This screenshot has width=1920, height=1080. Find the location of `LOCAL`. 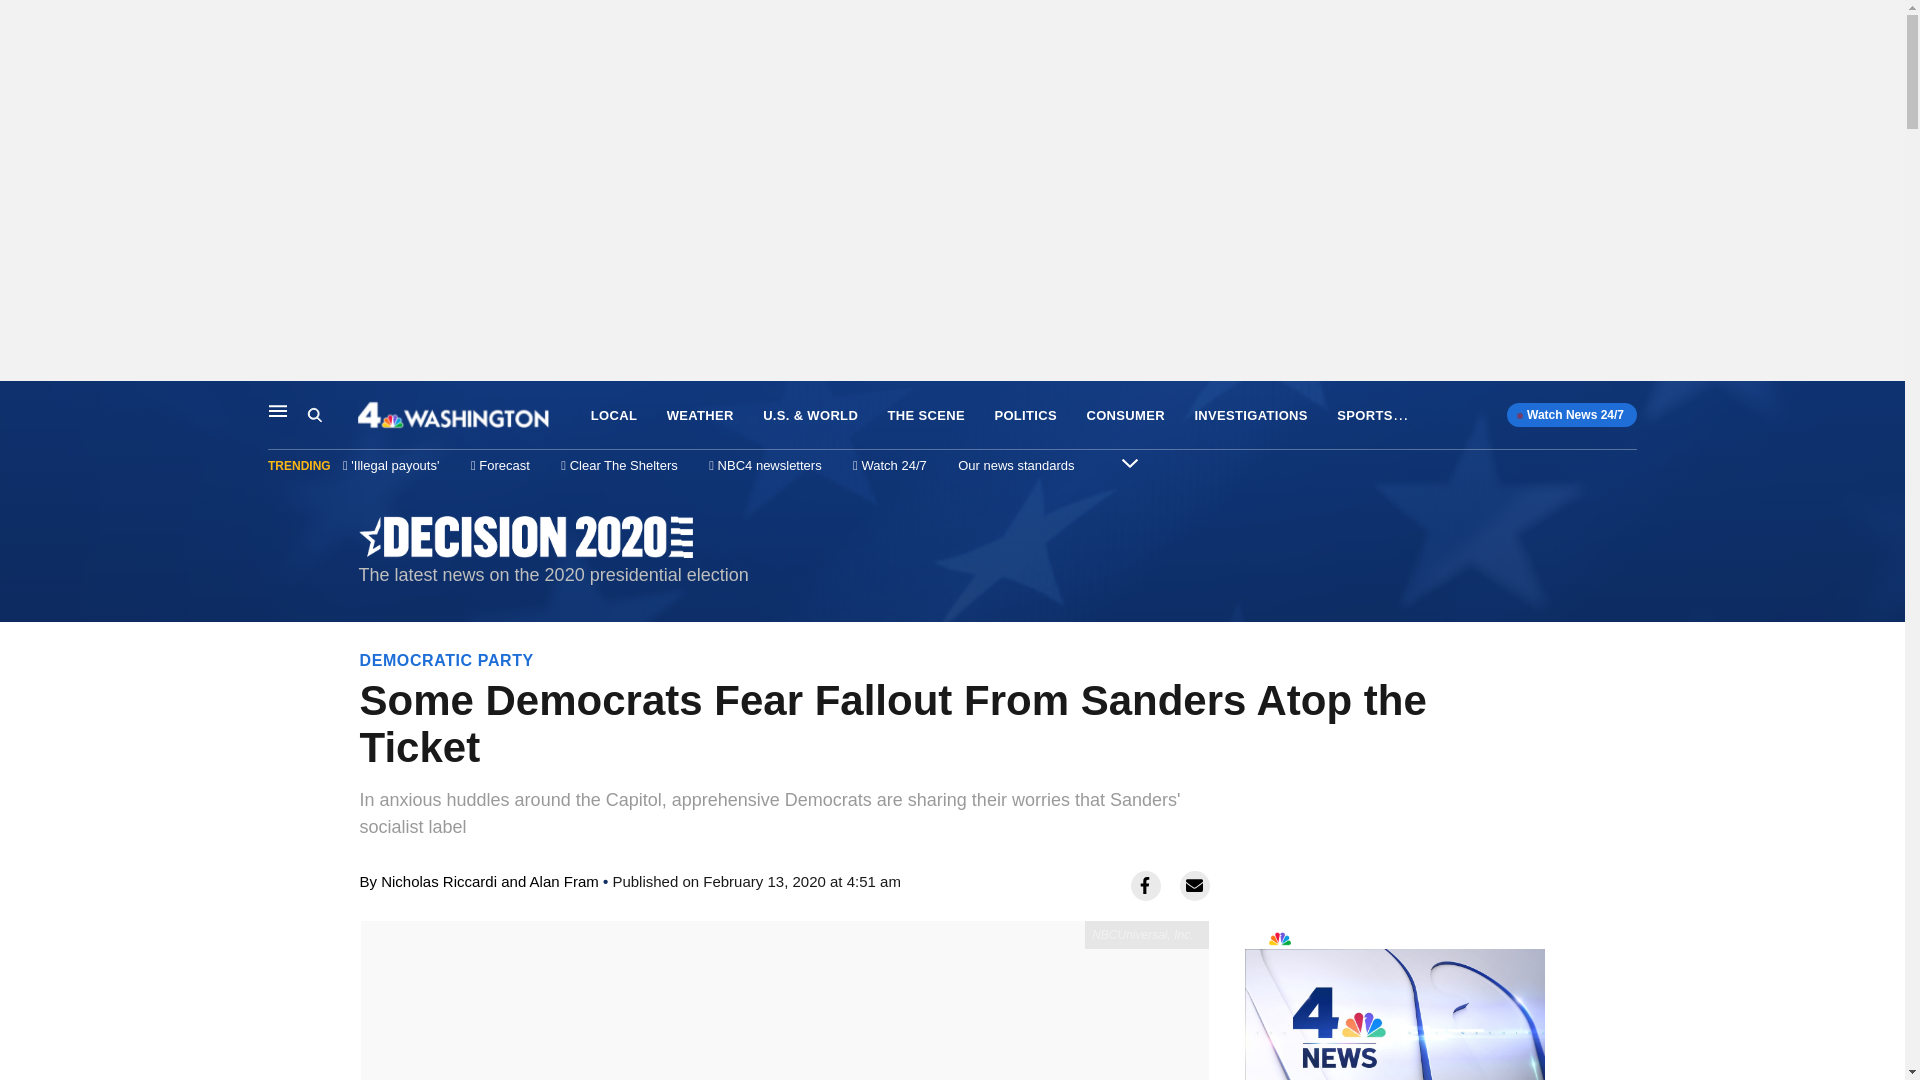

LOCAL is located at coordinates (1016, 465).